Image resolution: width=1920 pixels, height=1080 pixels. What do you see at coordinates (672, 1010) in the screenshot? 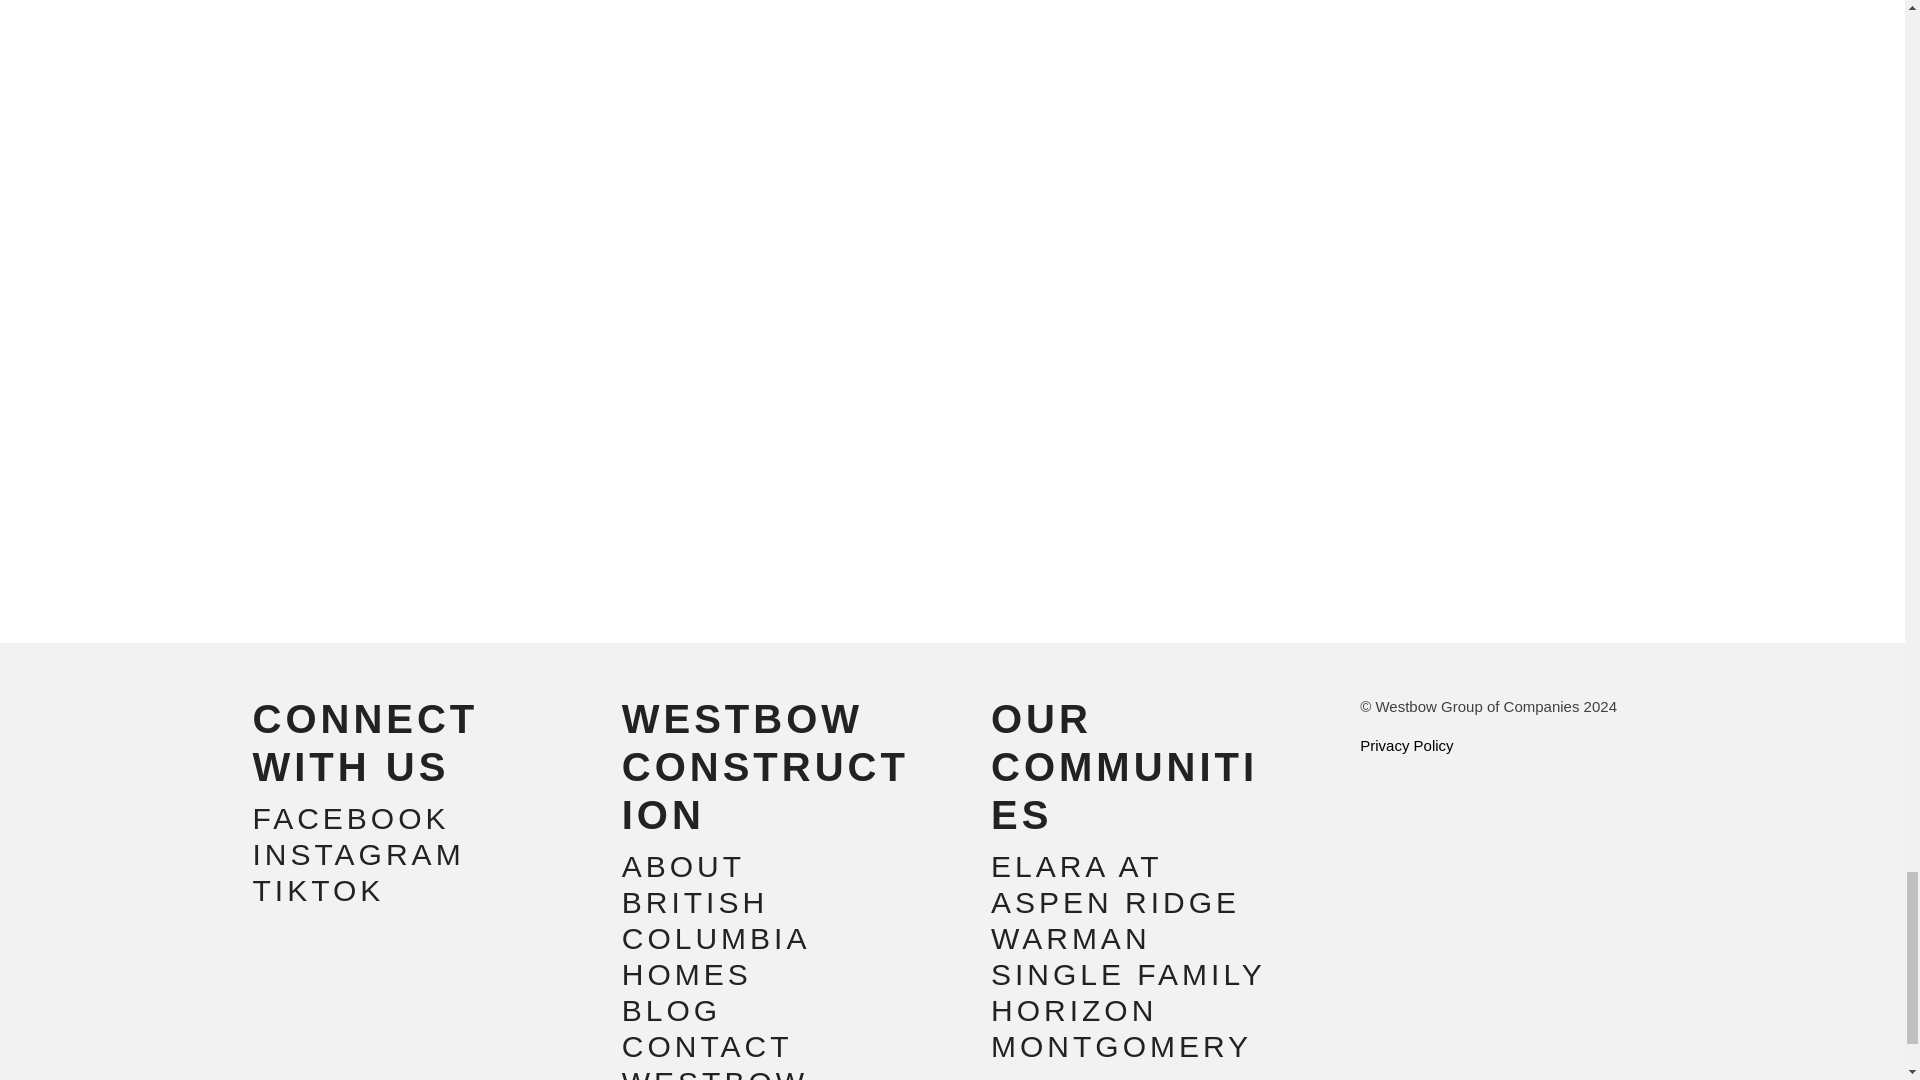
I see `BLOG` at bounding box center [672, 1010].